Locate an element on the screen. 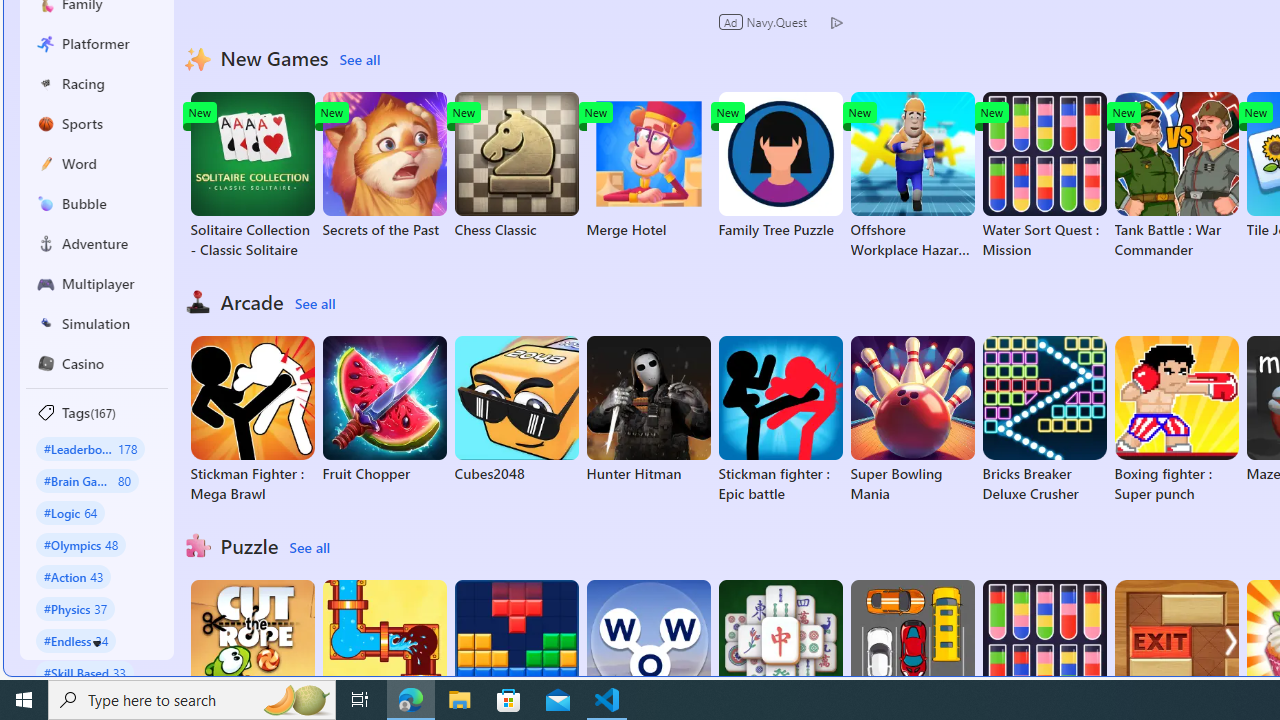 This screenshot has height=720, width=1280. #Brain Games 80 is located at coordinates (87, 480).